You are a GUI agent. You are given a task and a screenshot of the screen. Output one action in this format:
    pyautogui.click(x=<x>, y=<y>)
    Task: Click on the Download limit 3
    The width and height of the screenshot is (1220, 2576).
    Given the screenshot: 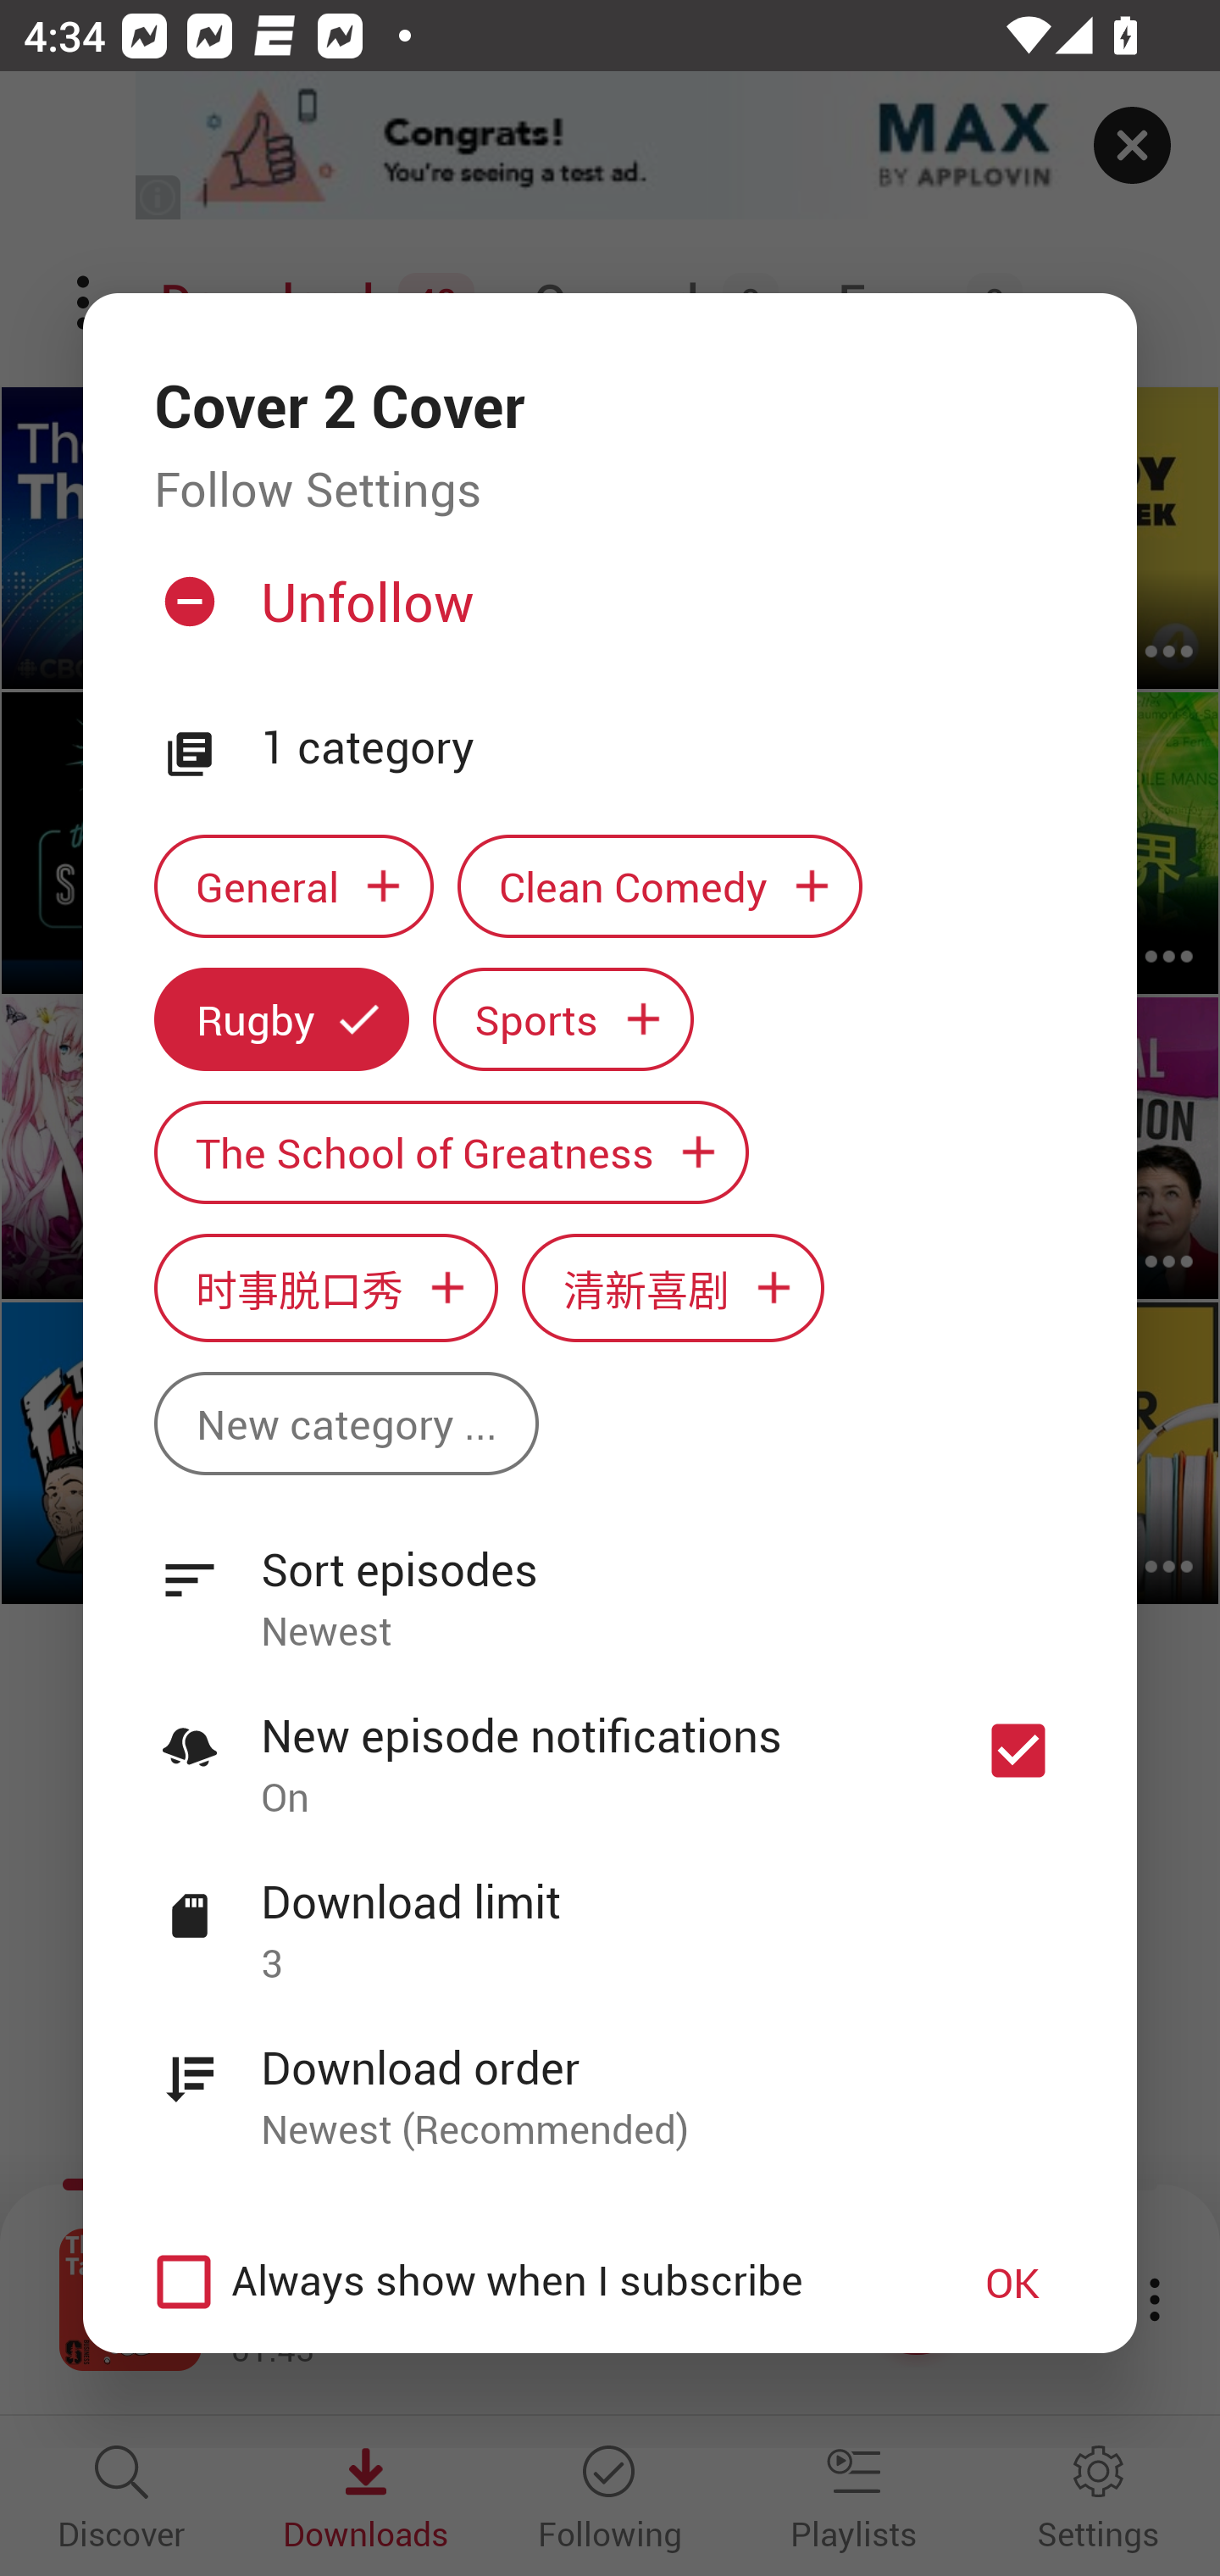 What is the action you would take?
    pyautogui.click(x=610, y=1913)
    